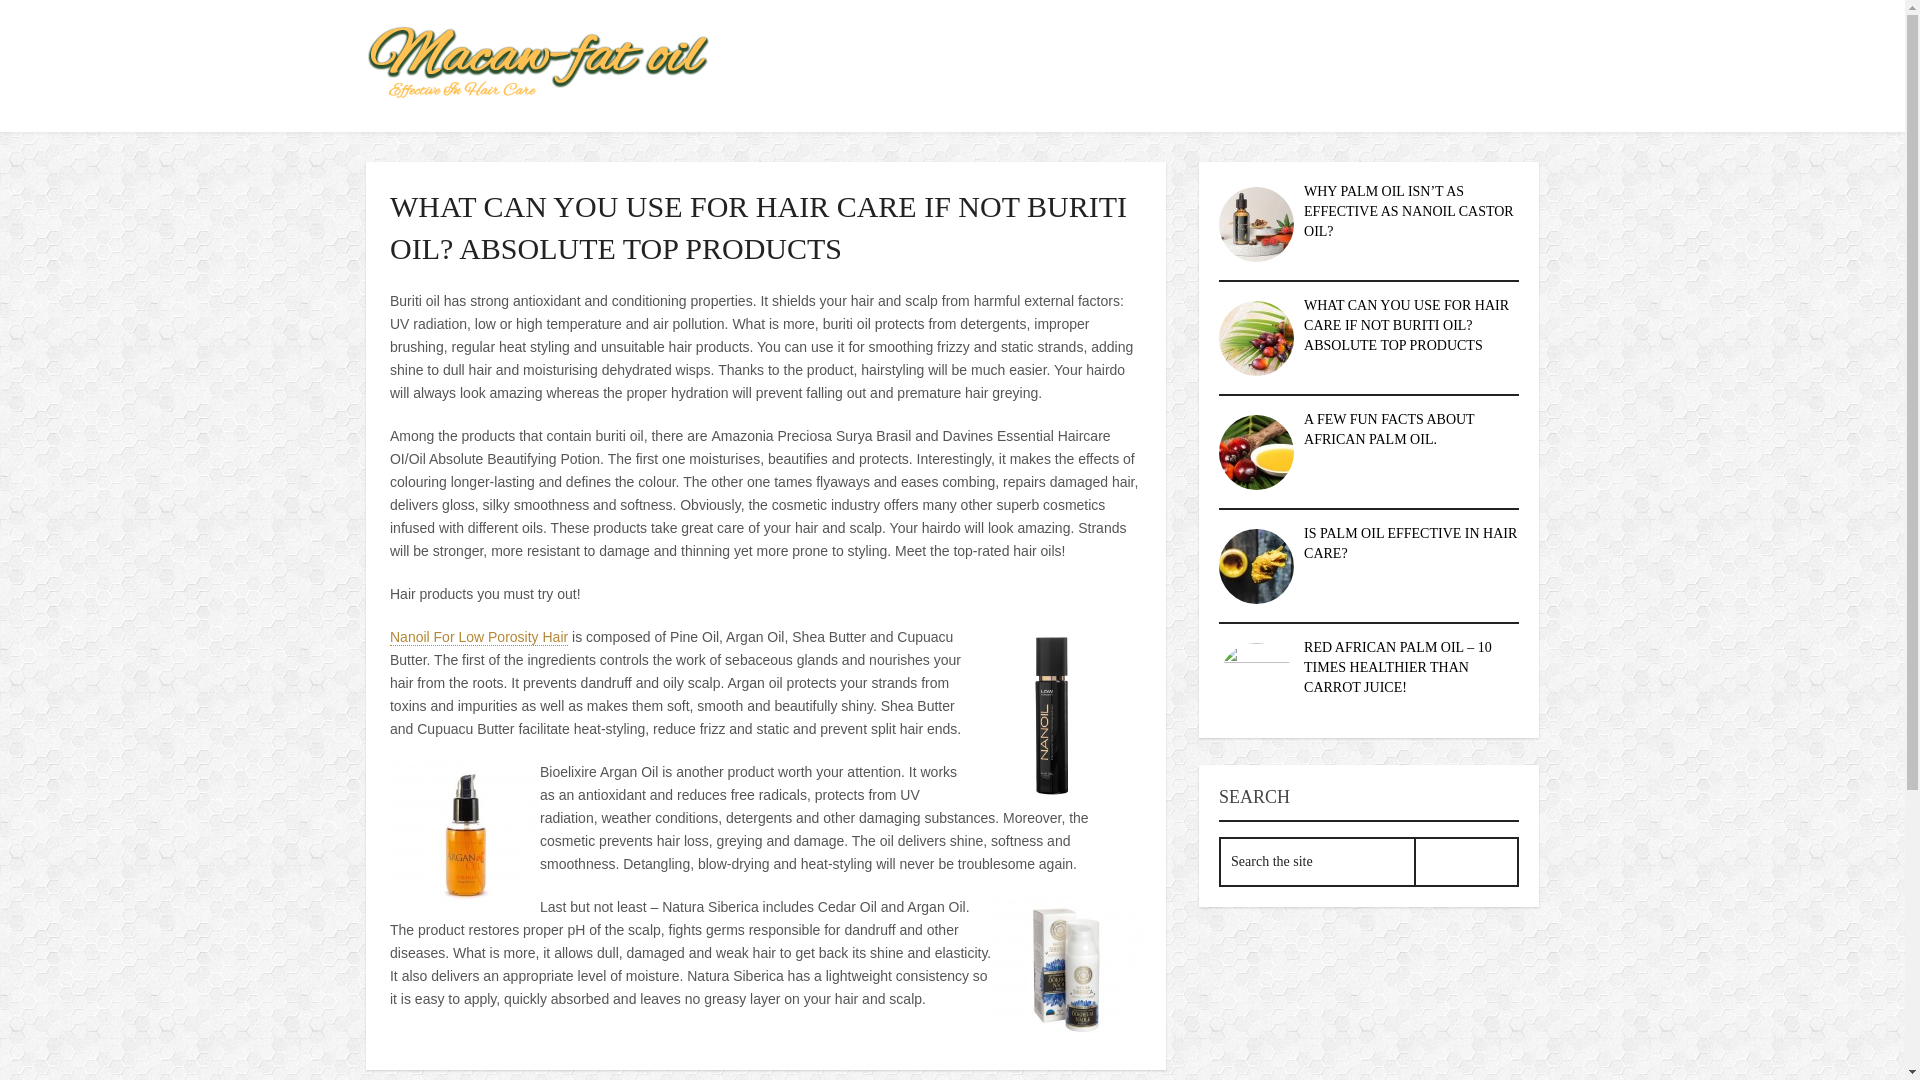 Image resolution: width=1920 pixels, height=1080 pixels. Describe the element at coordinates (1466, 862) in the screenshot. I see `Search` at that location.